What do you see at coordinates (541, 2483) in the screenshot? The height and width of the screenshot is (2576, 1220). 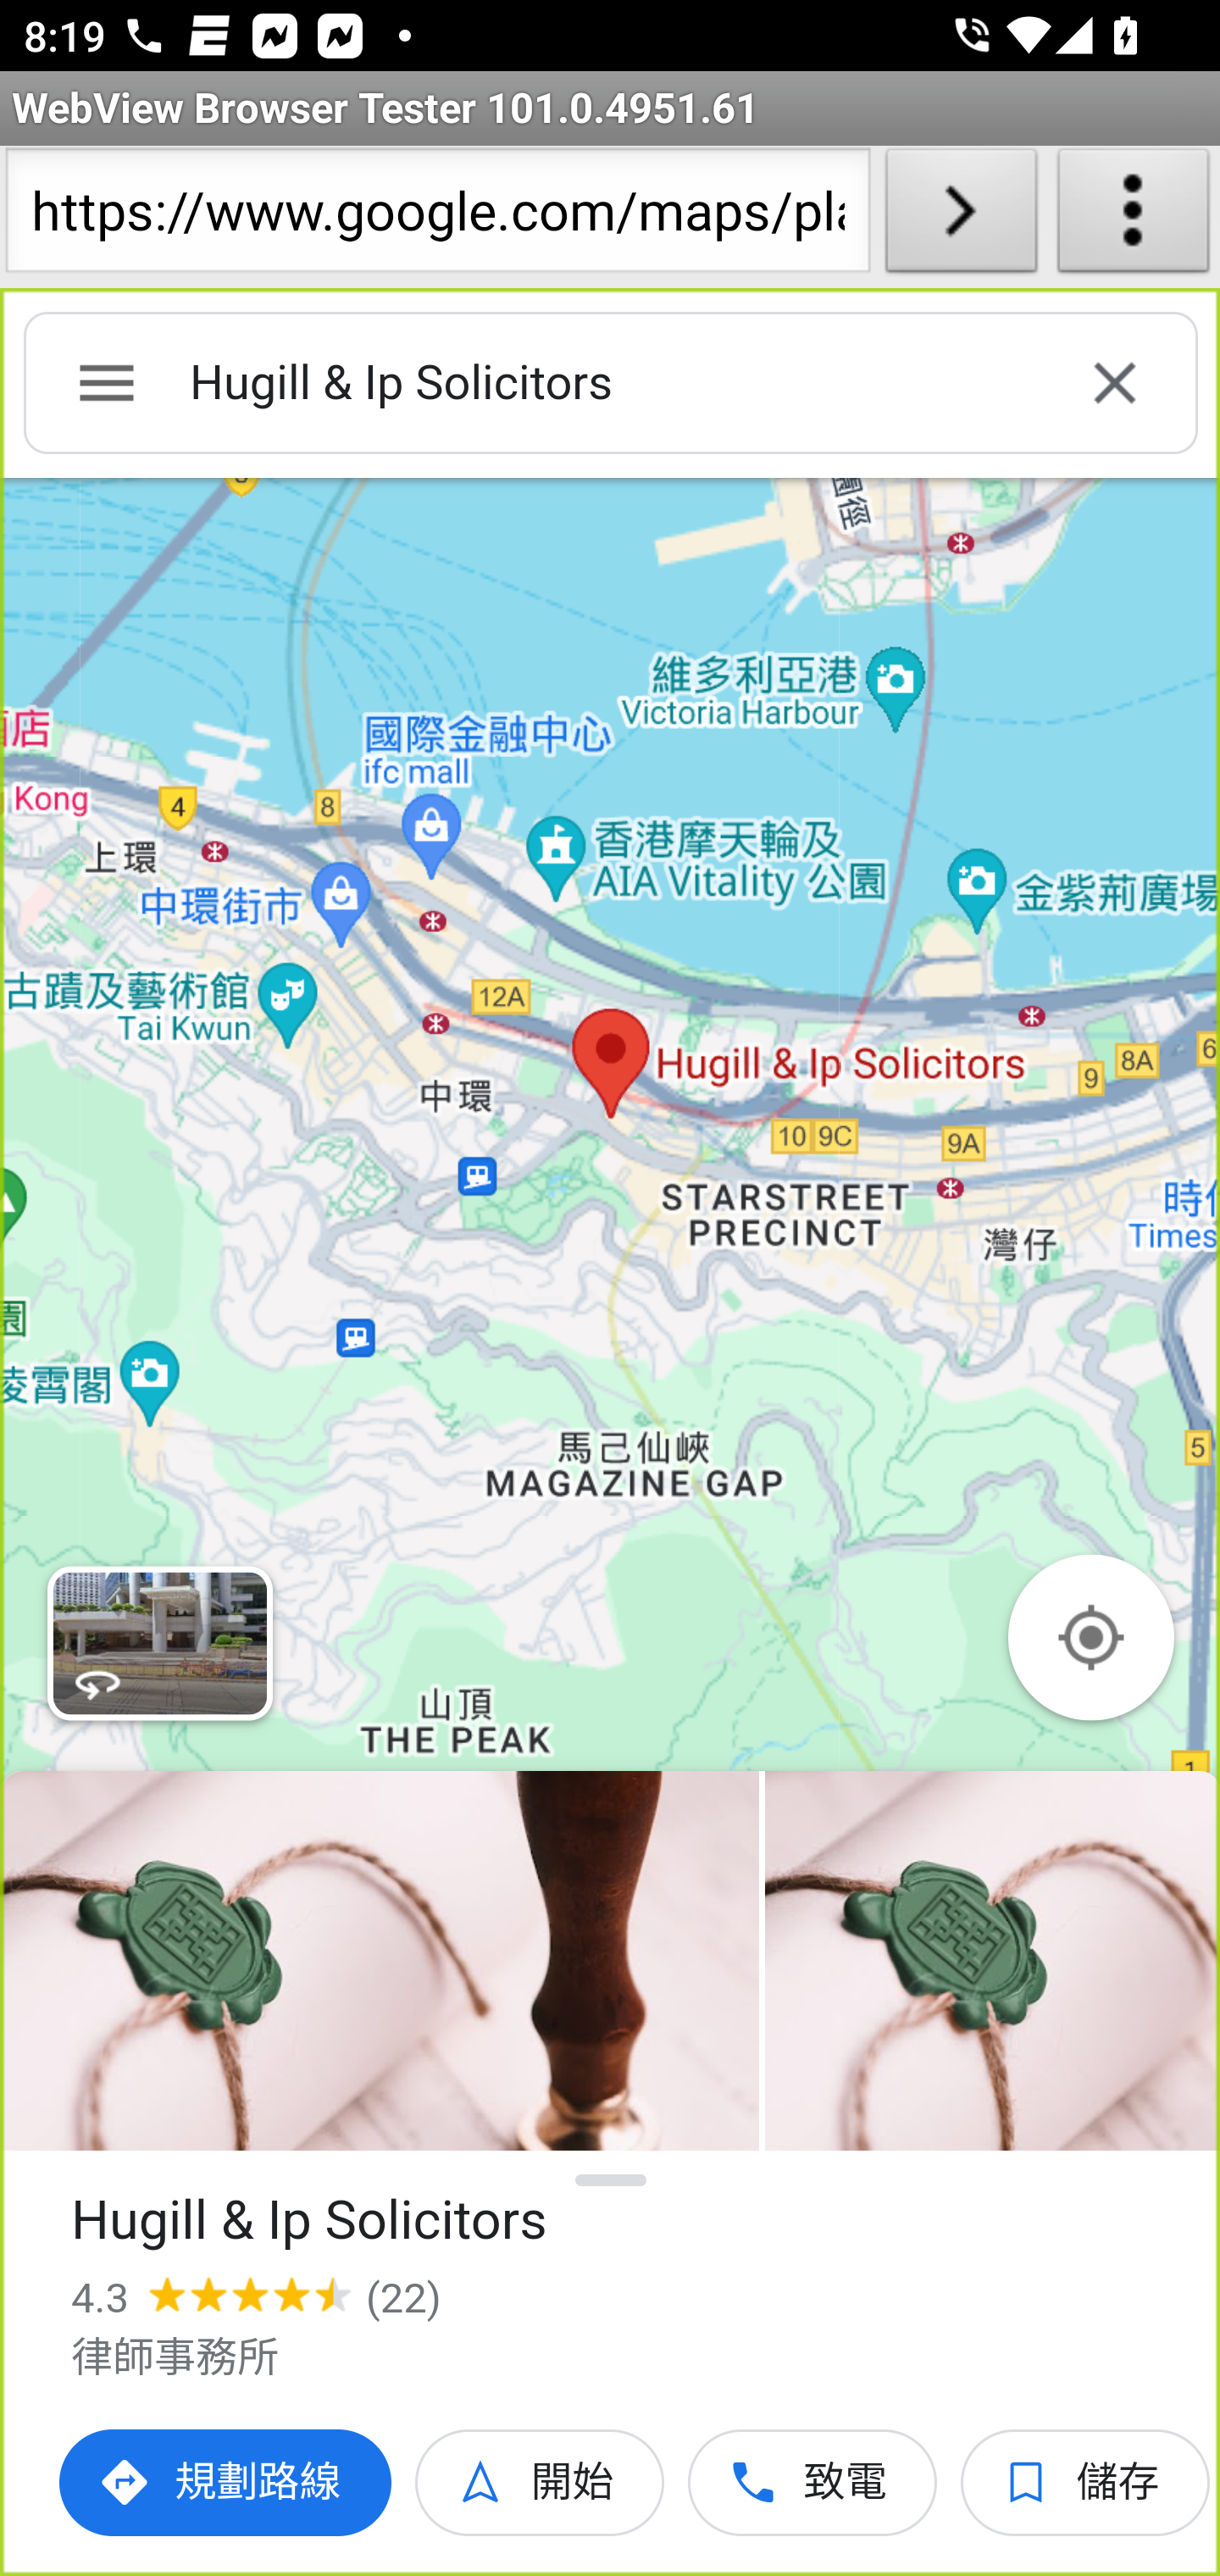 I see `開始` at bounding box center [541, 2483].